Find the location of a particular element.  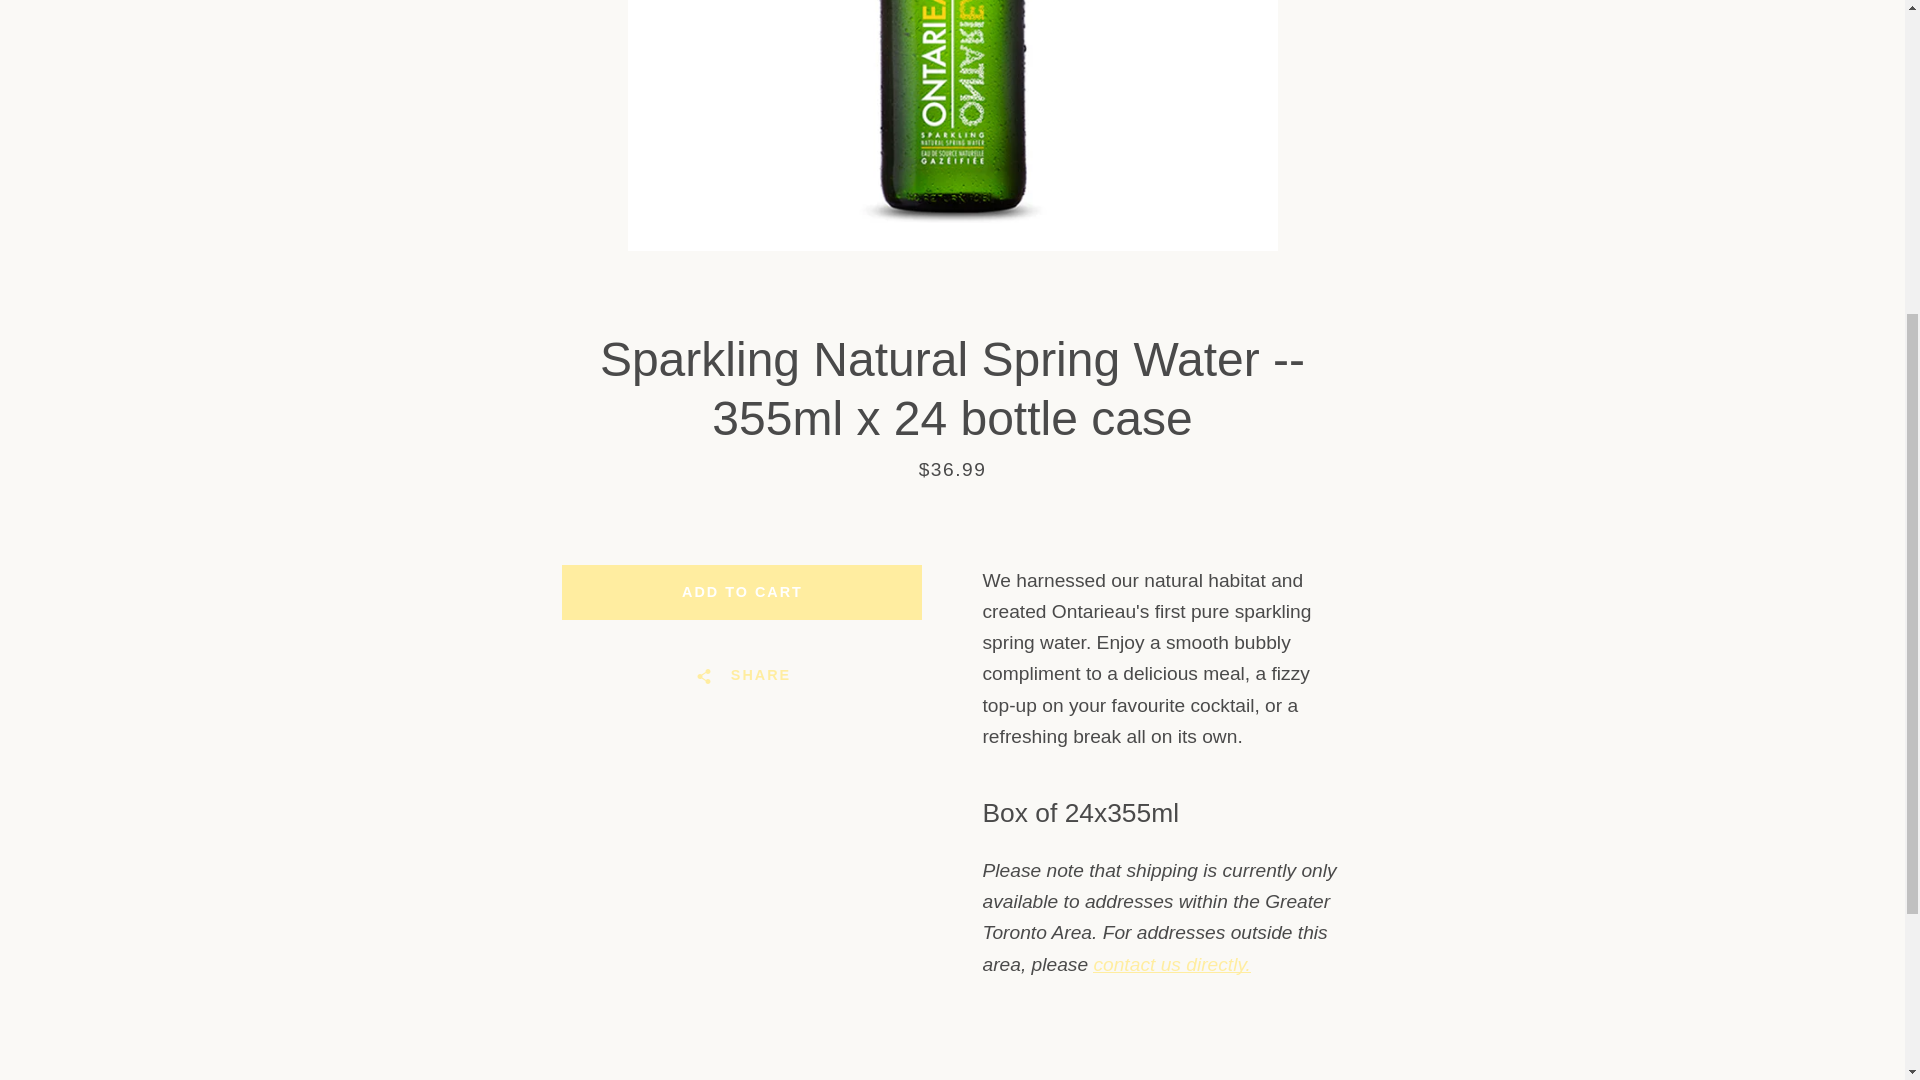

Twitter is located at coordinates (528, 485).